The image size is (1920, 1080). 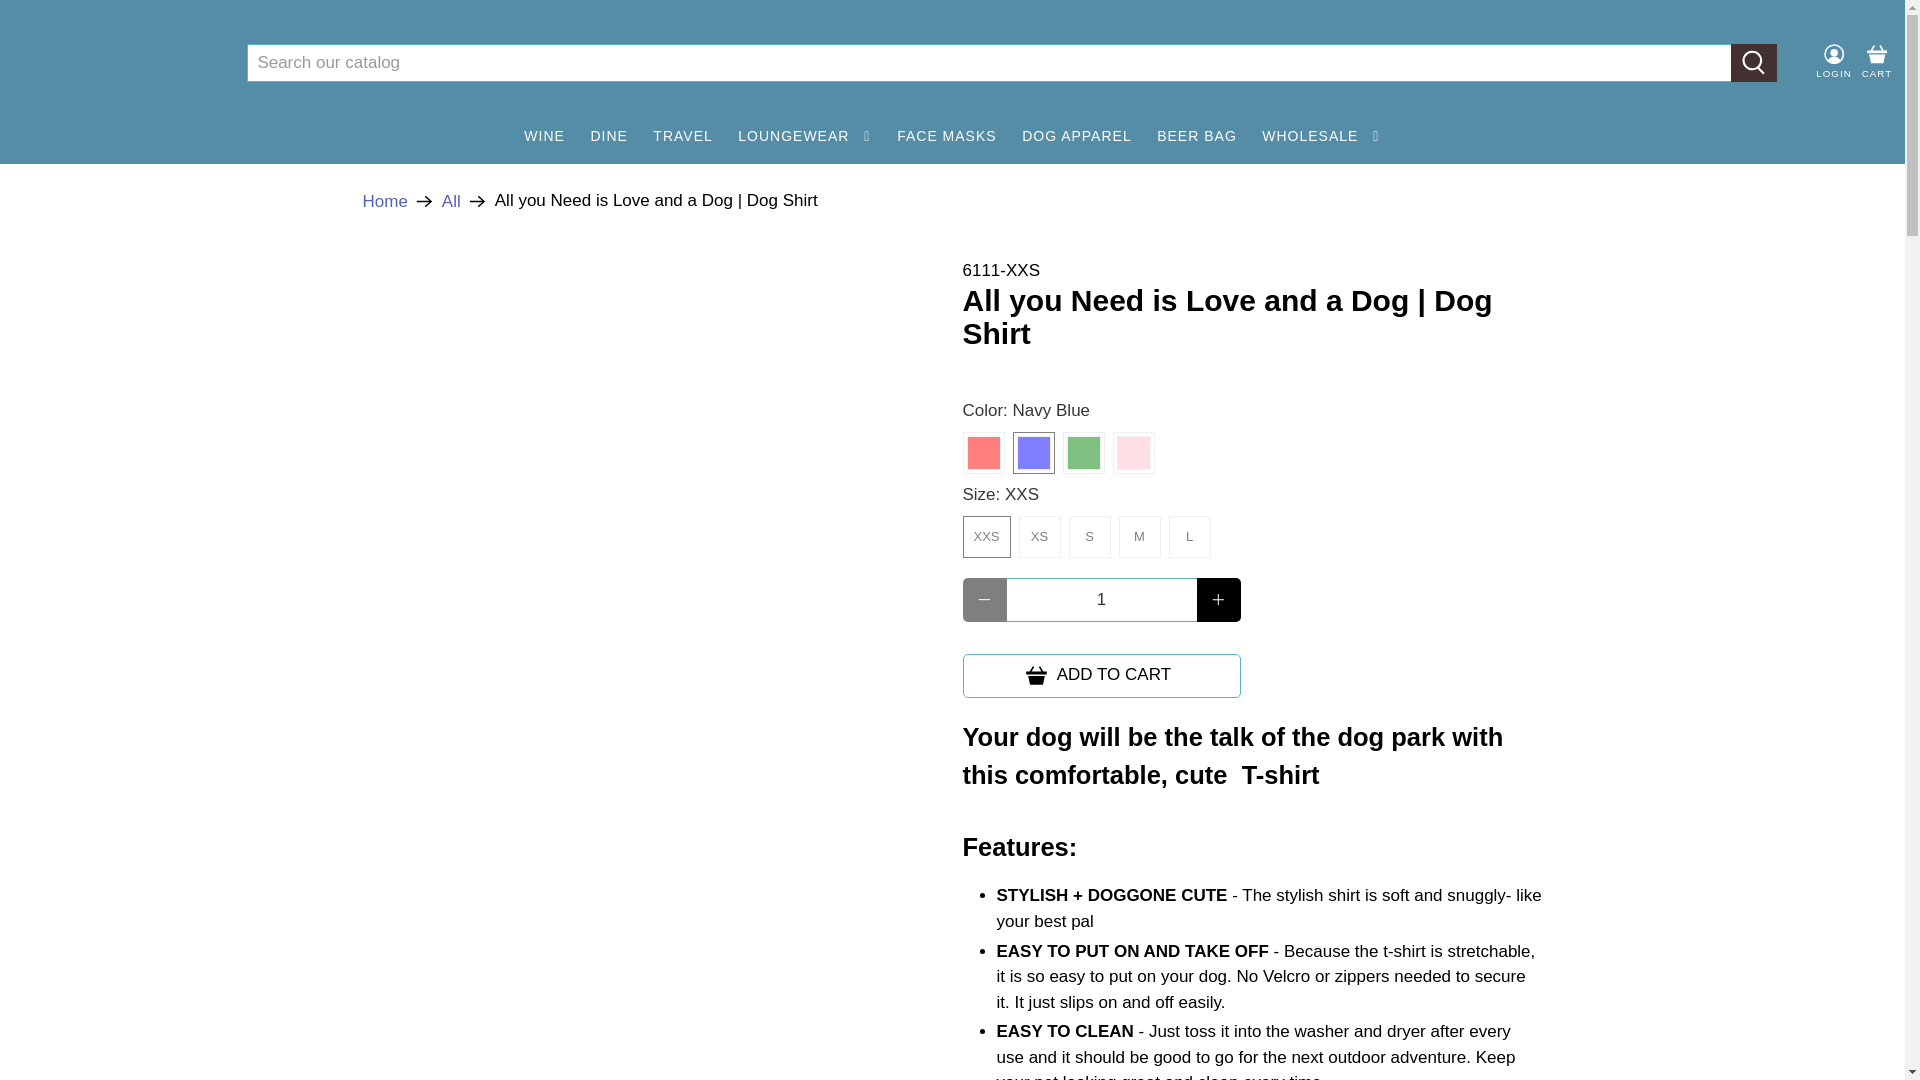 I want to click on DINE, so click(x=609, y=136).